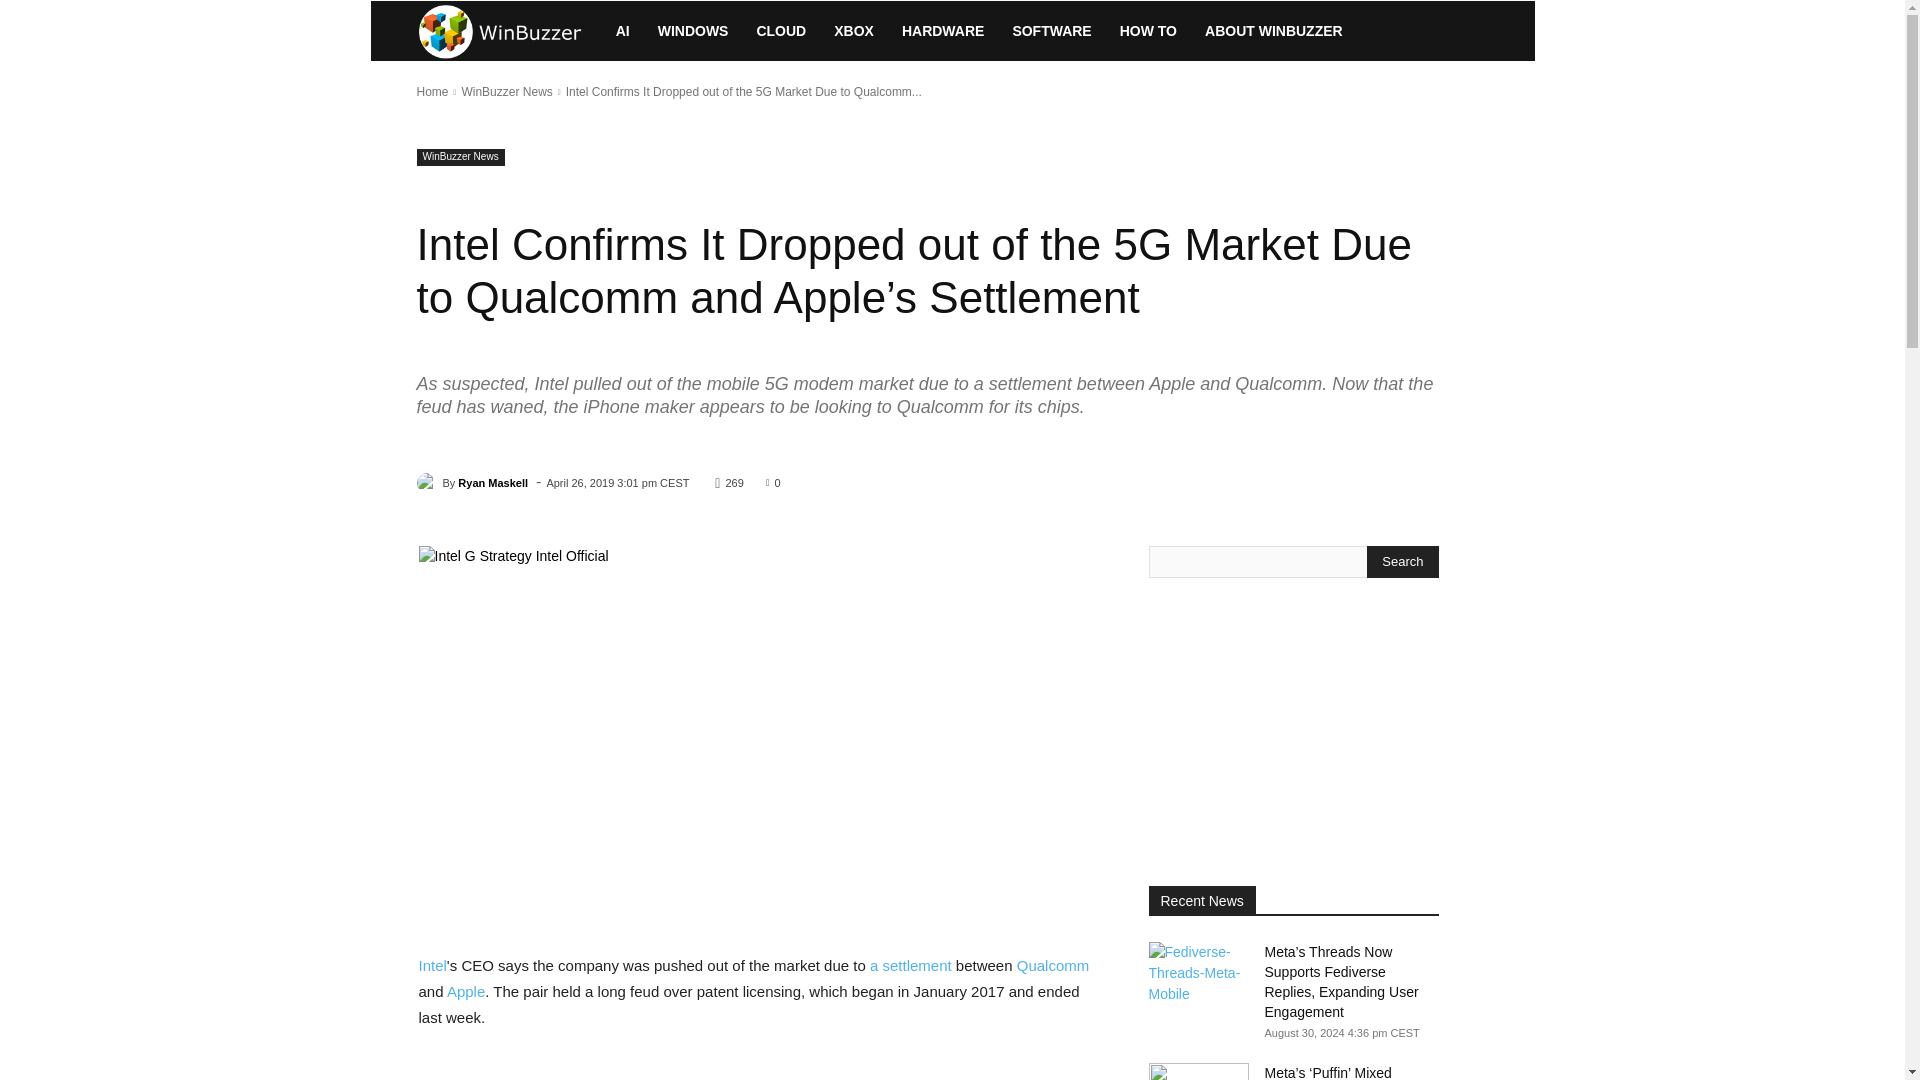  Describe the element at coordinates (428, 482) in the screenshot. I see `Ryan Maskell` at that location.